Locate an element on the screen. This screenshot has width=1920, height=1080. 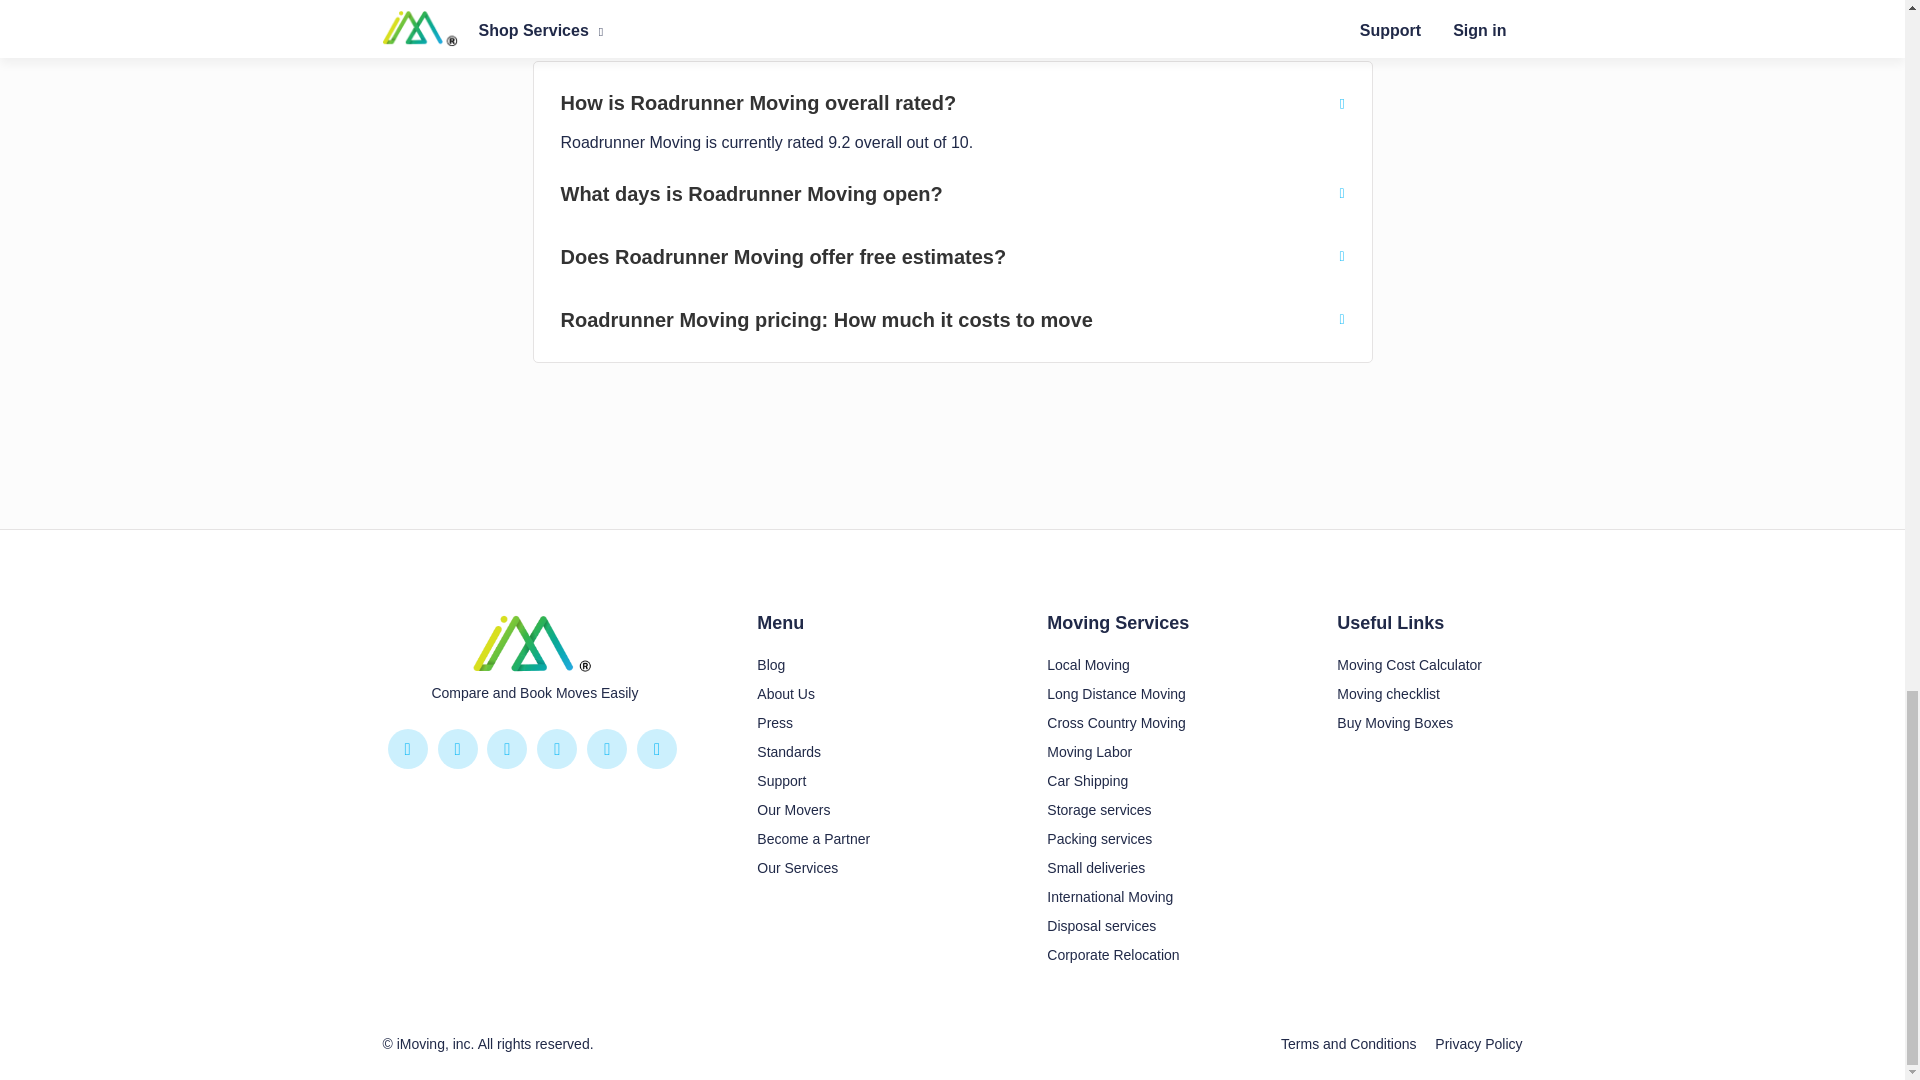
What days is Roadrunner Moving open? is located at coordinates (952, 194).